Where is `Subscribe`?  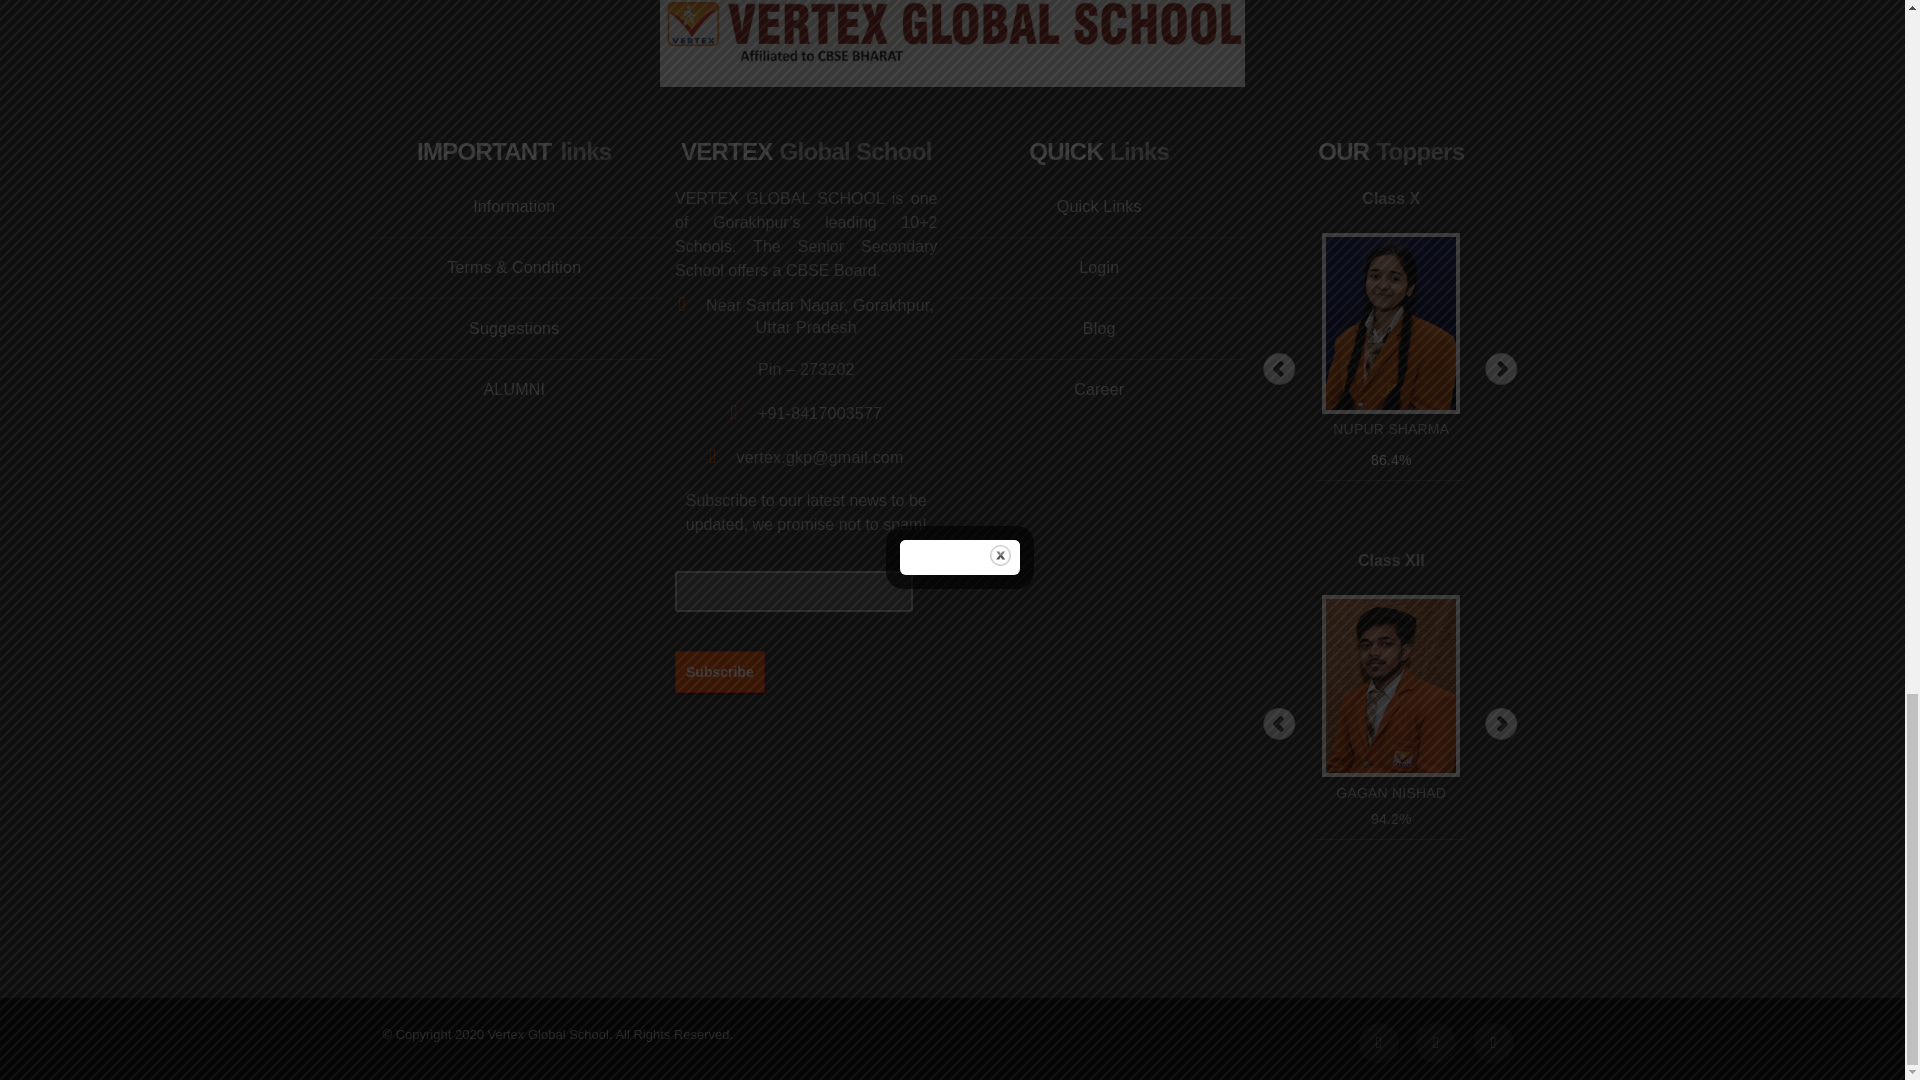
Subscribe is located at coordinates (720, 671).